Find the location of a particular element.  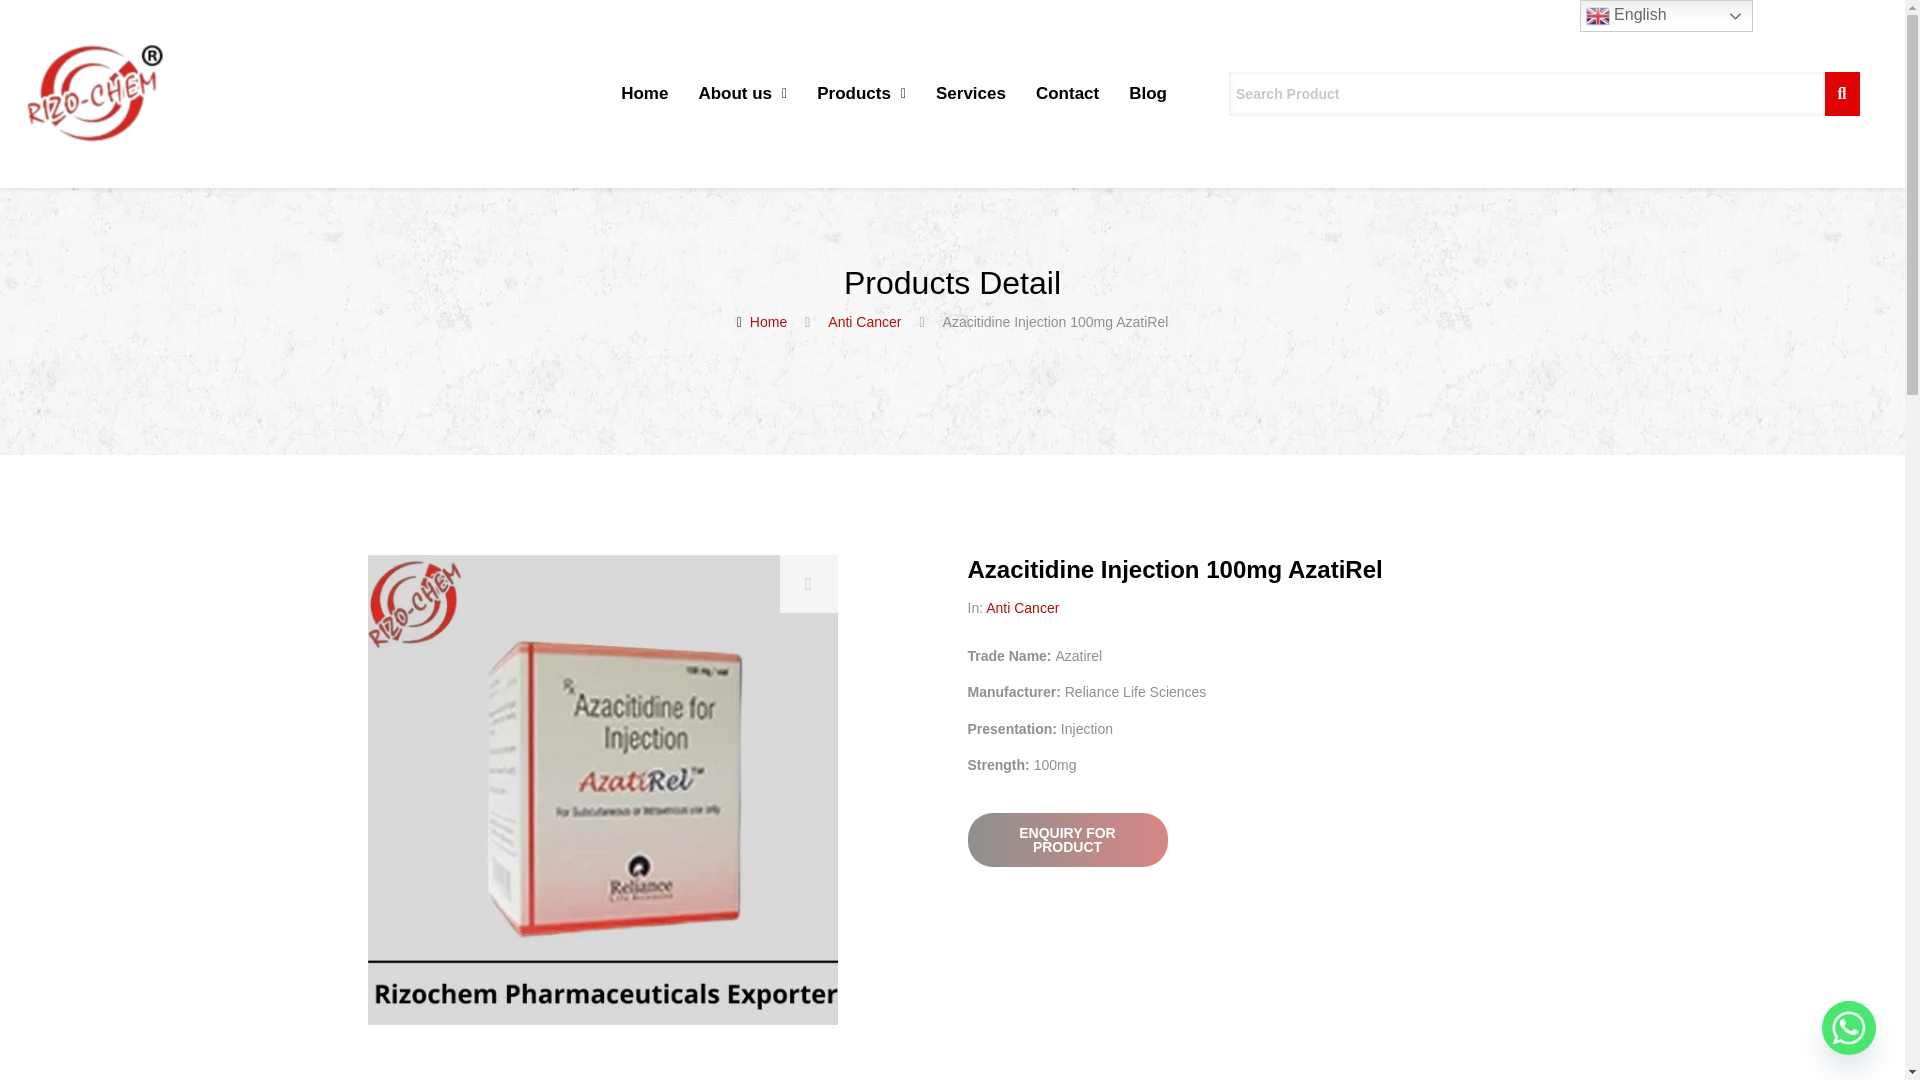

About us is located at coordinates (742, 93).